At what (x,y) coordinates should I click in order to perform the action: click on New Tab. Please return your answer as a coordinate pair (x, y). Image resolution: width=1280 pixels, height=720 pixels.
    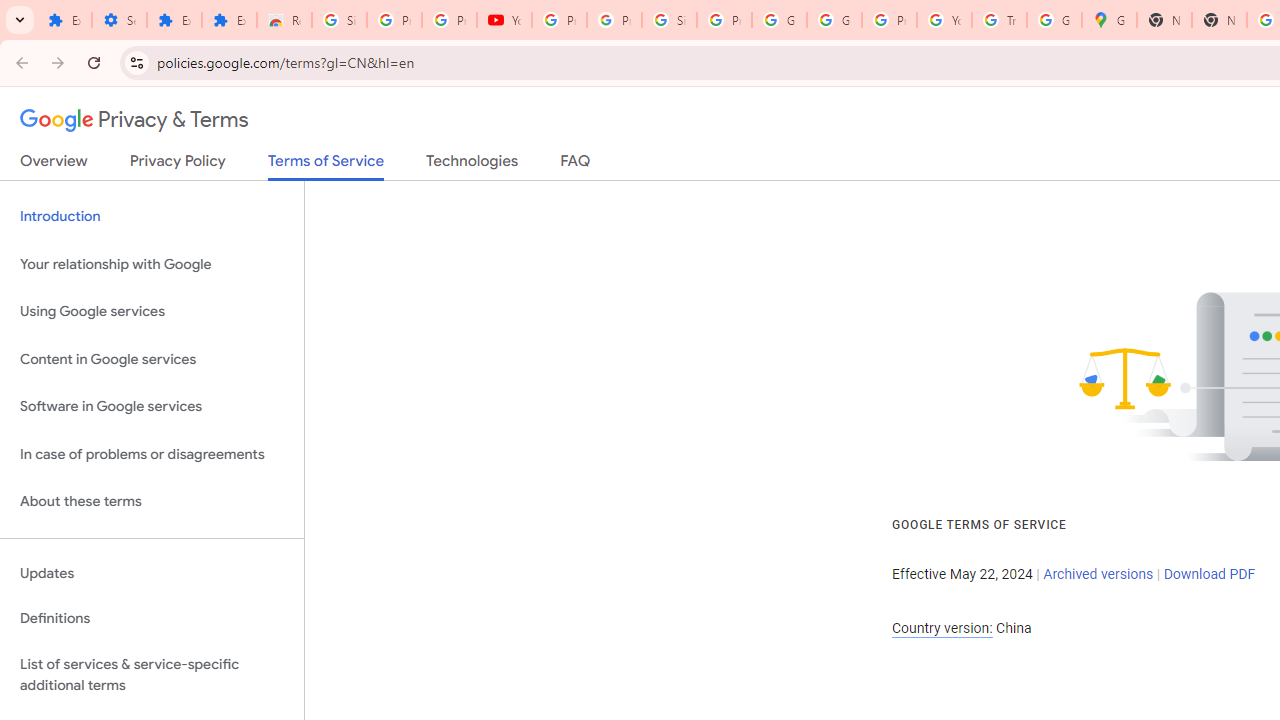
    Looking at the image, I should click on (1164, 20).